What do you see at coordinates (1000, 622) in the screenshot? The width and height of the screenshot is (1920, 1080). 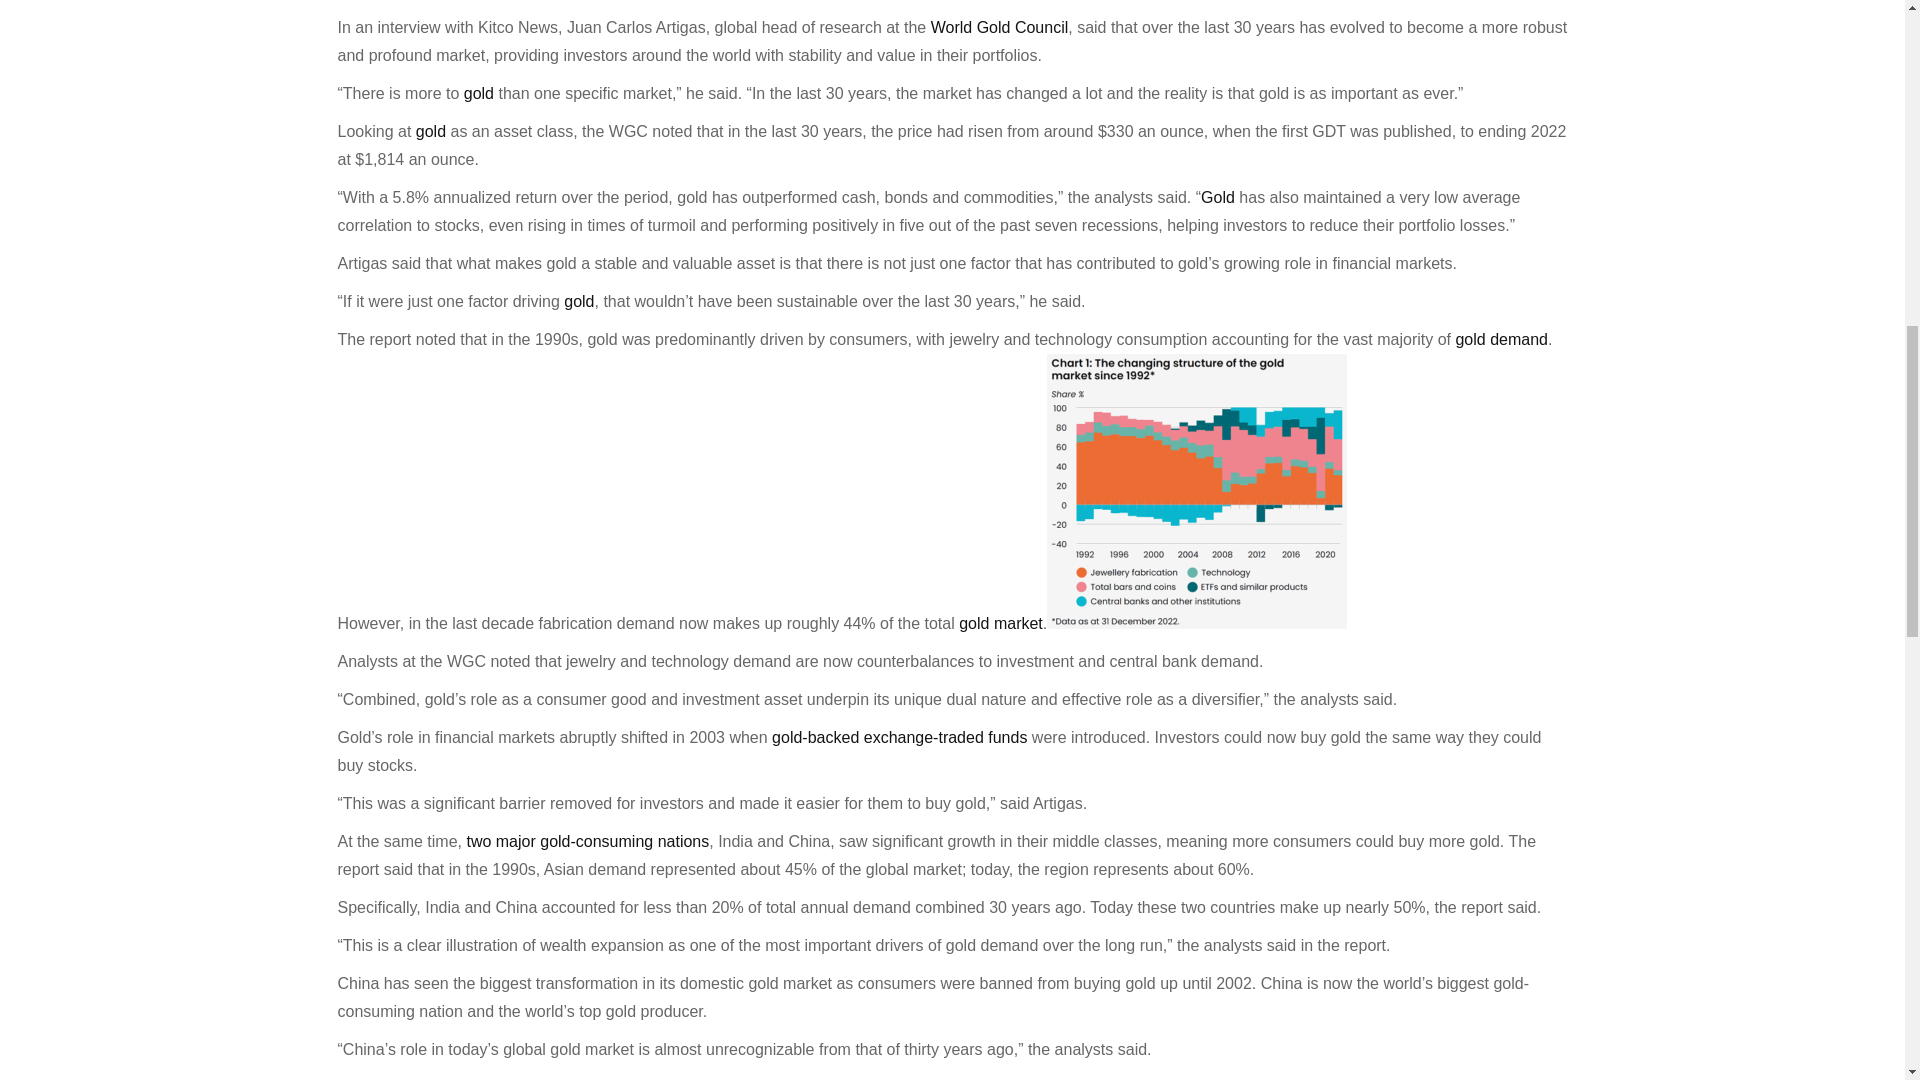 I see `gold market` at bounding box center [1000, 622].